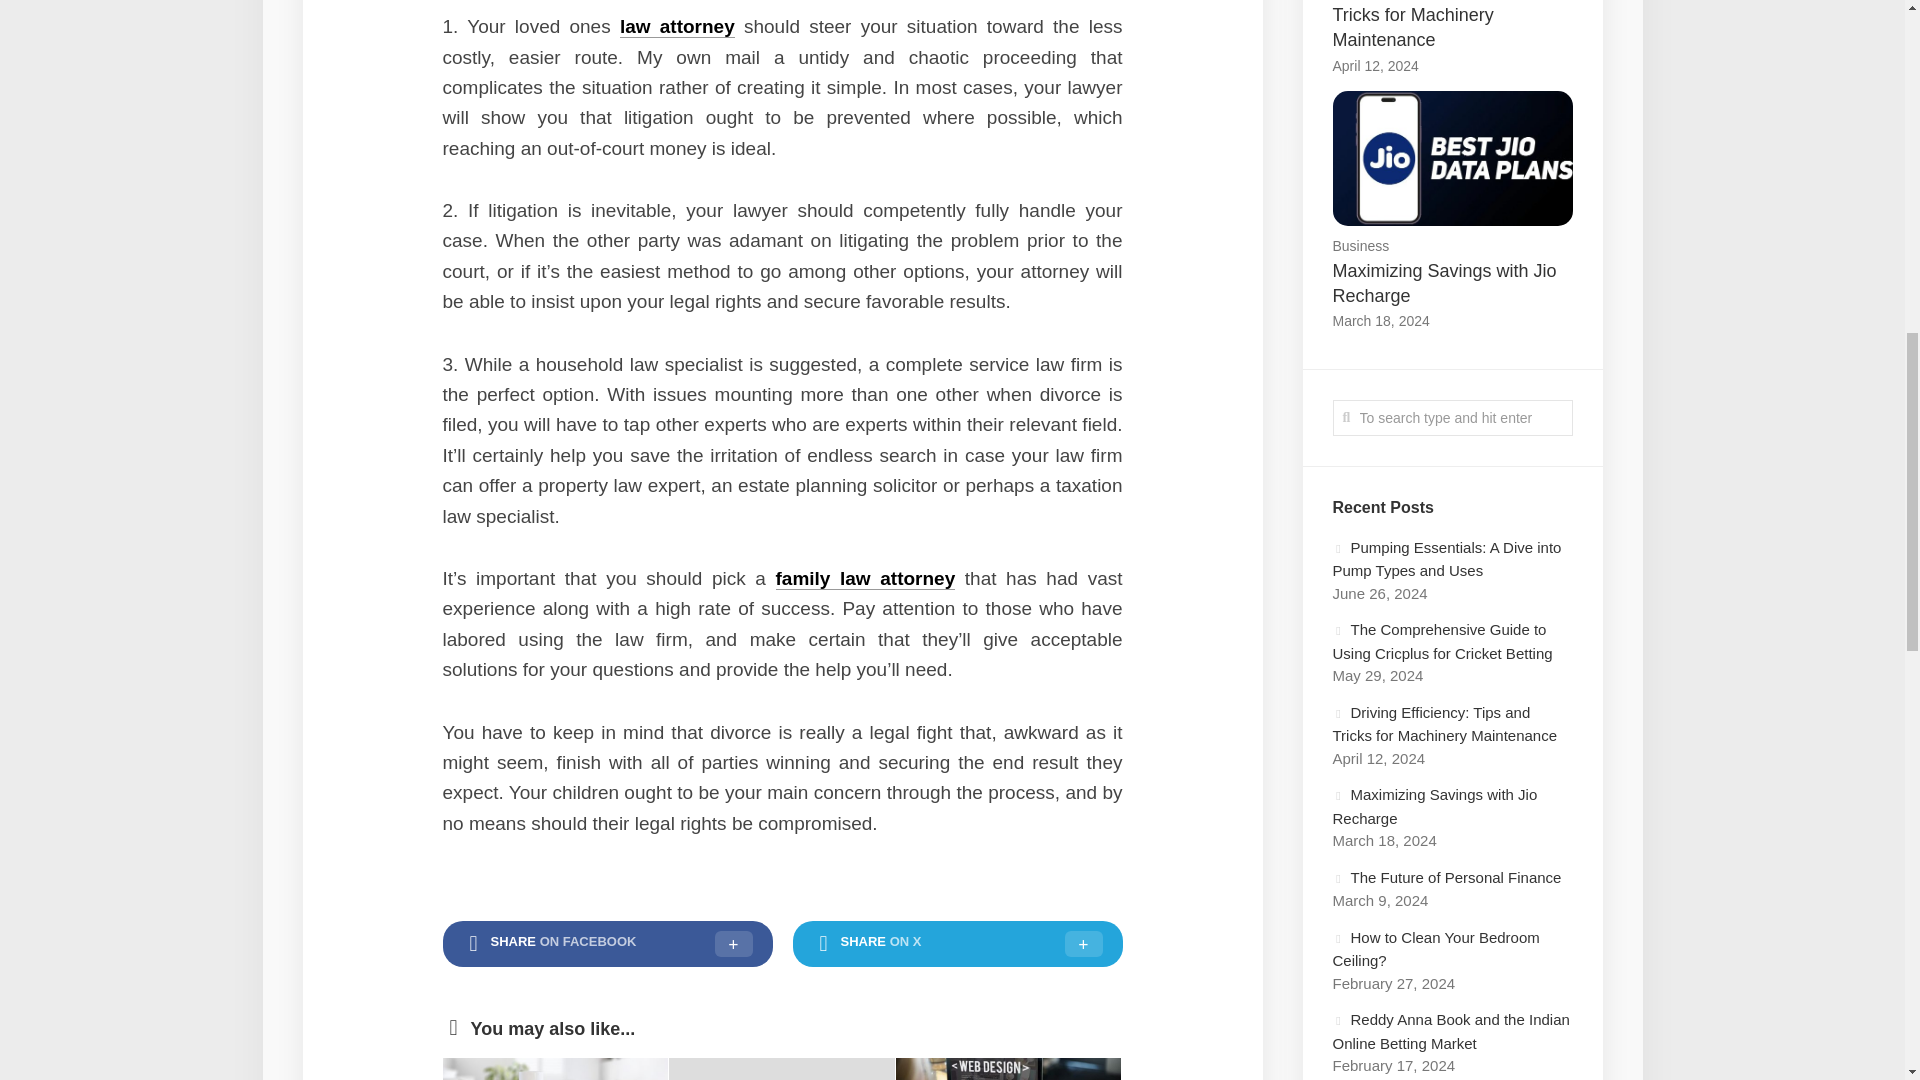  What do you see at coordinates (606, 944) in the screenshot?
I see `SHARE ON FACEBOOK` at bounding box center [606, 944].